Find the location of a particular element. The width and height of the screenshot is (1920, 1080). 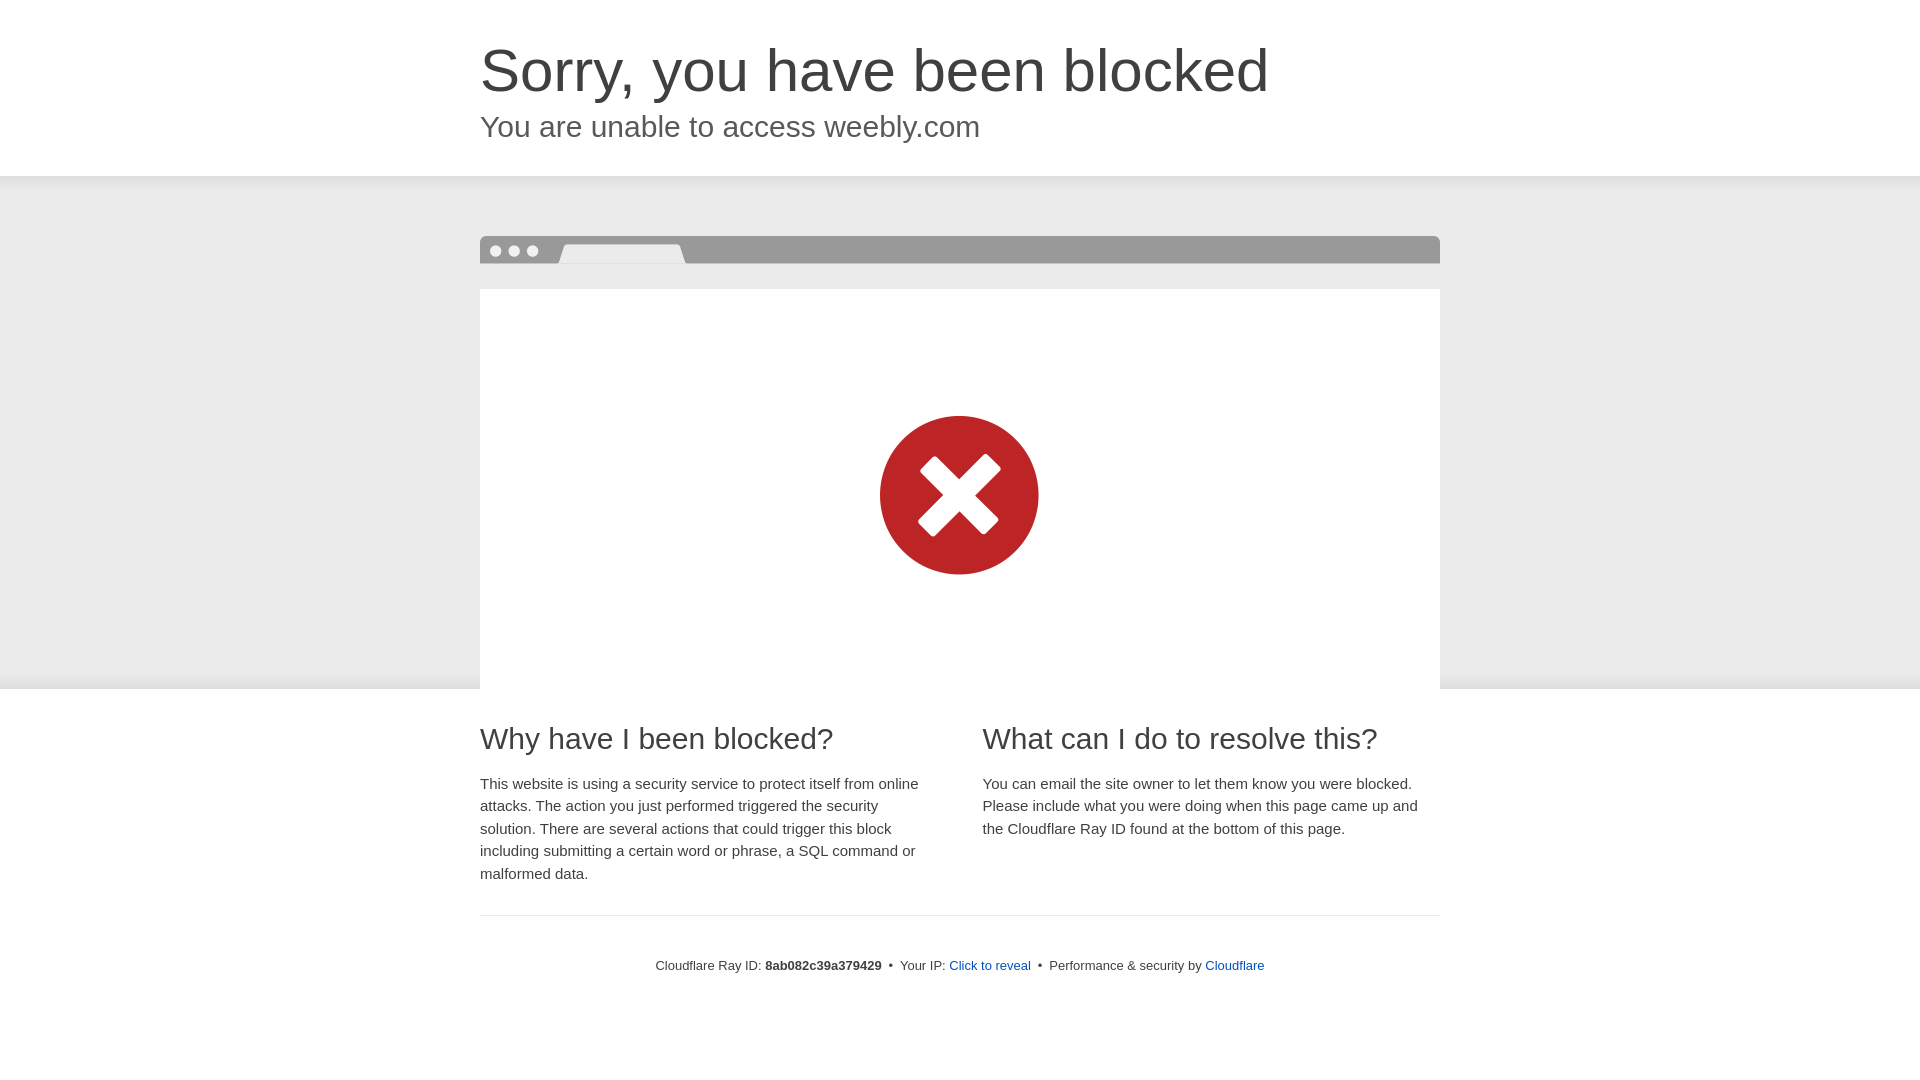

Cloudflare is located at coordinates (1234, 965).